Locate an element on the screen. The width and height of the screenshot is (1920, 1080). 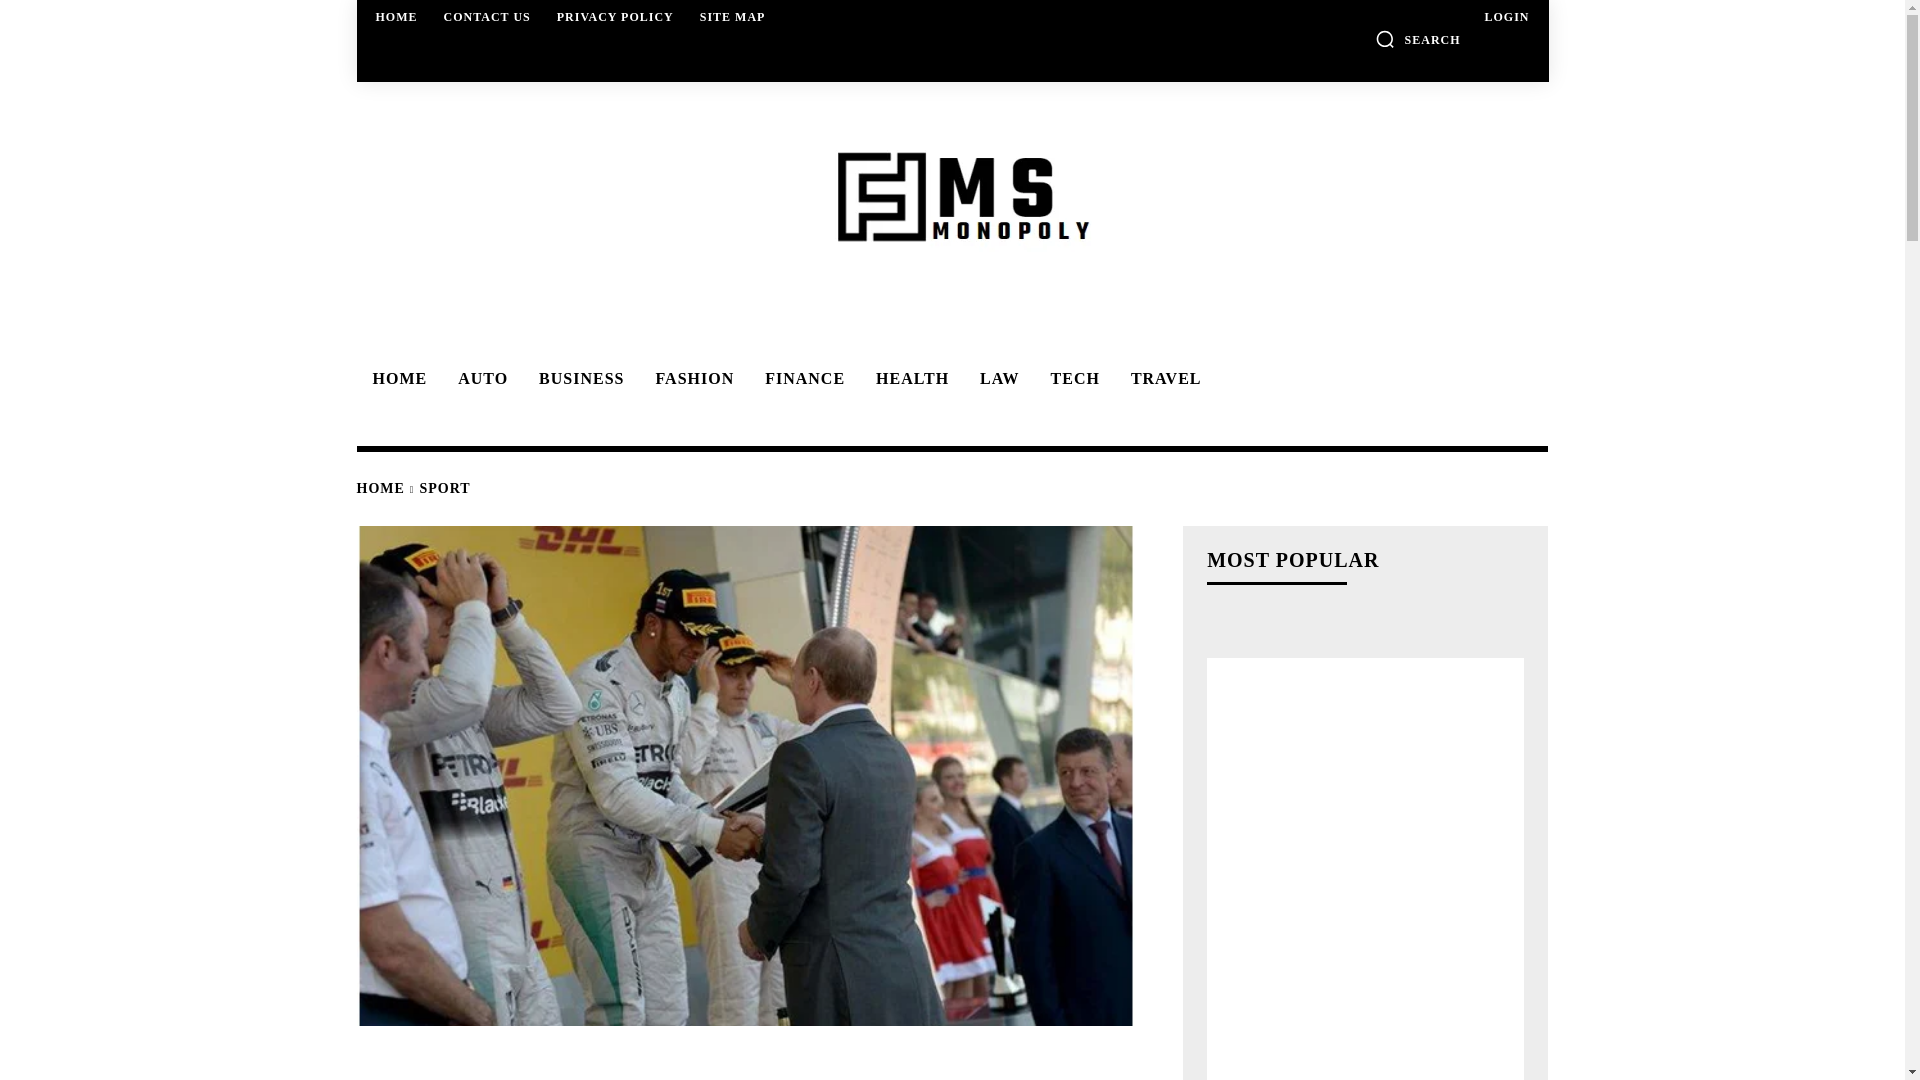
HOME is located at coordinates (397, 16).